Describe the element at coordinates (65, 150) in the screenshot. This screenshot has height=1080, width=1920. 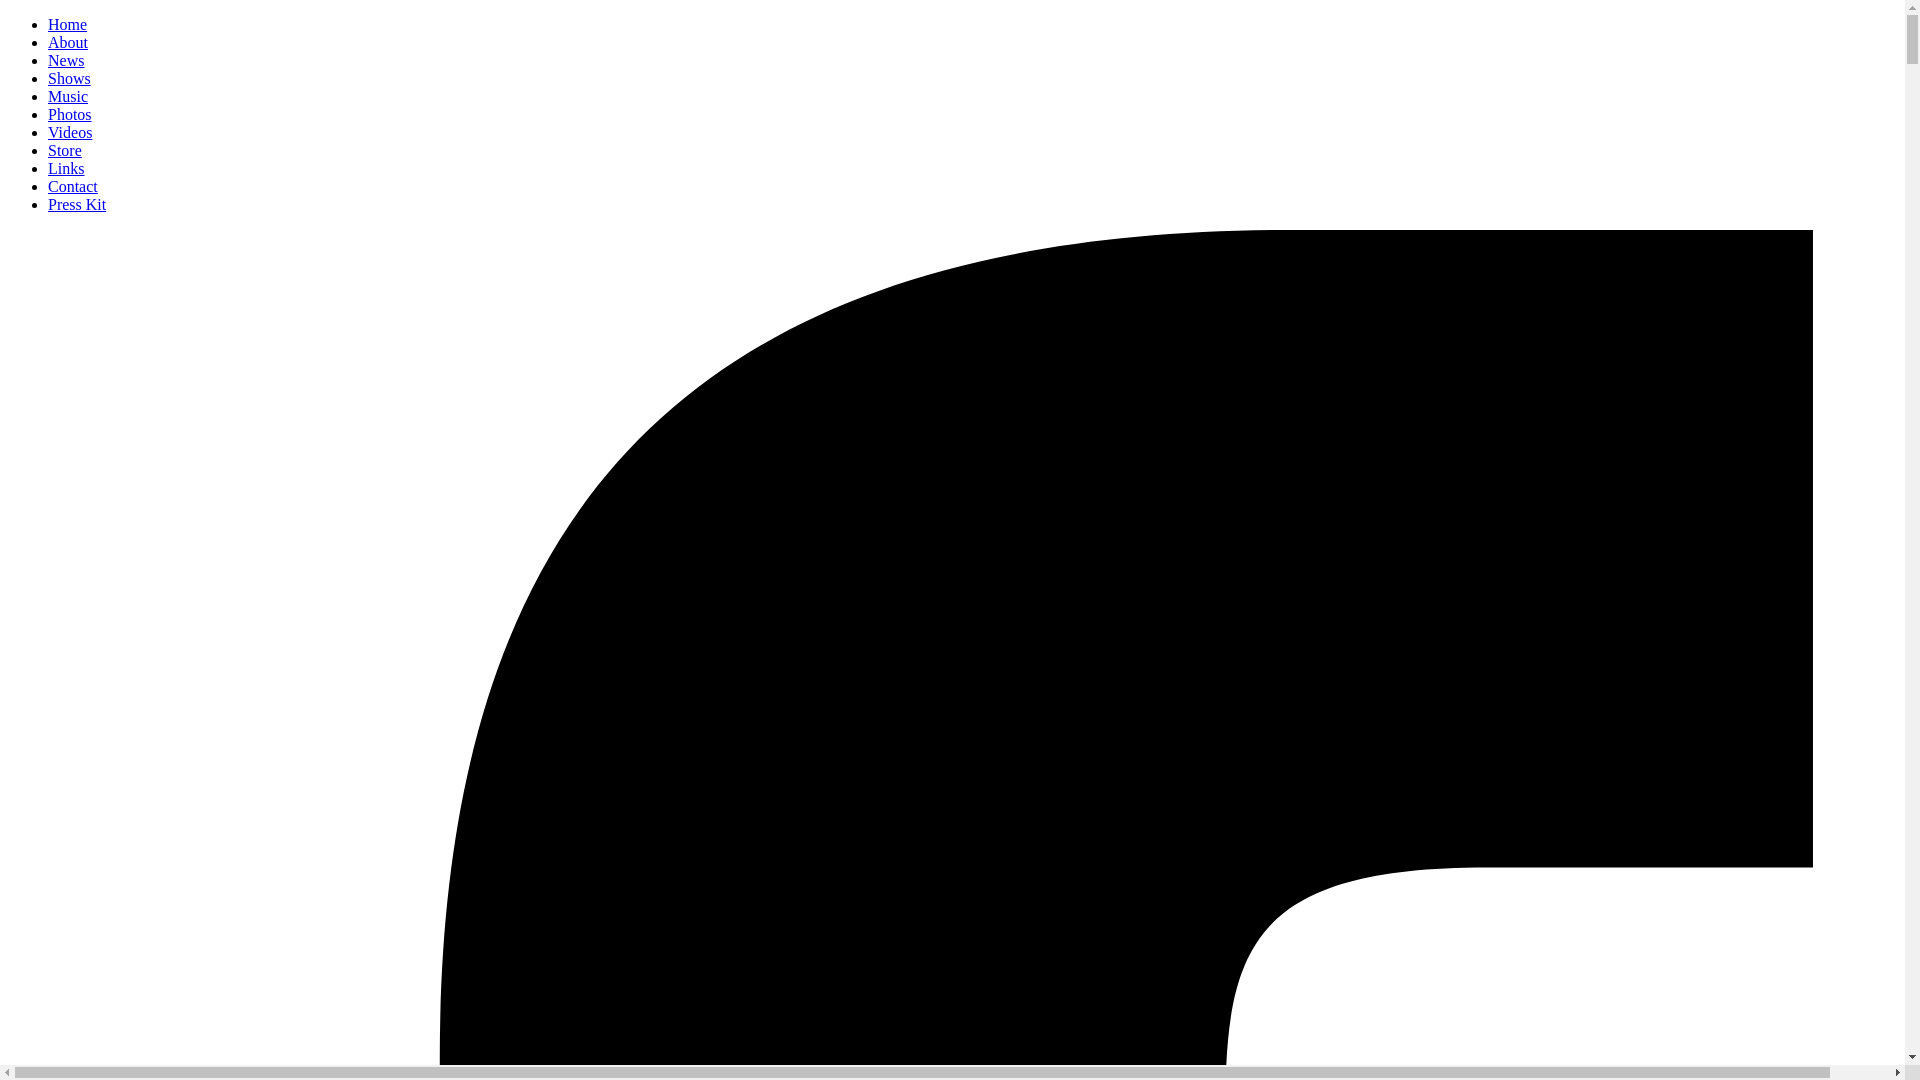
I see `Store` at that location.